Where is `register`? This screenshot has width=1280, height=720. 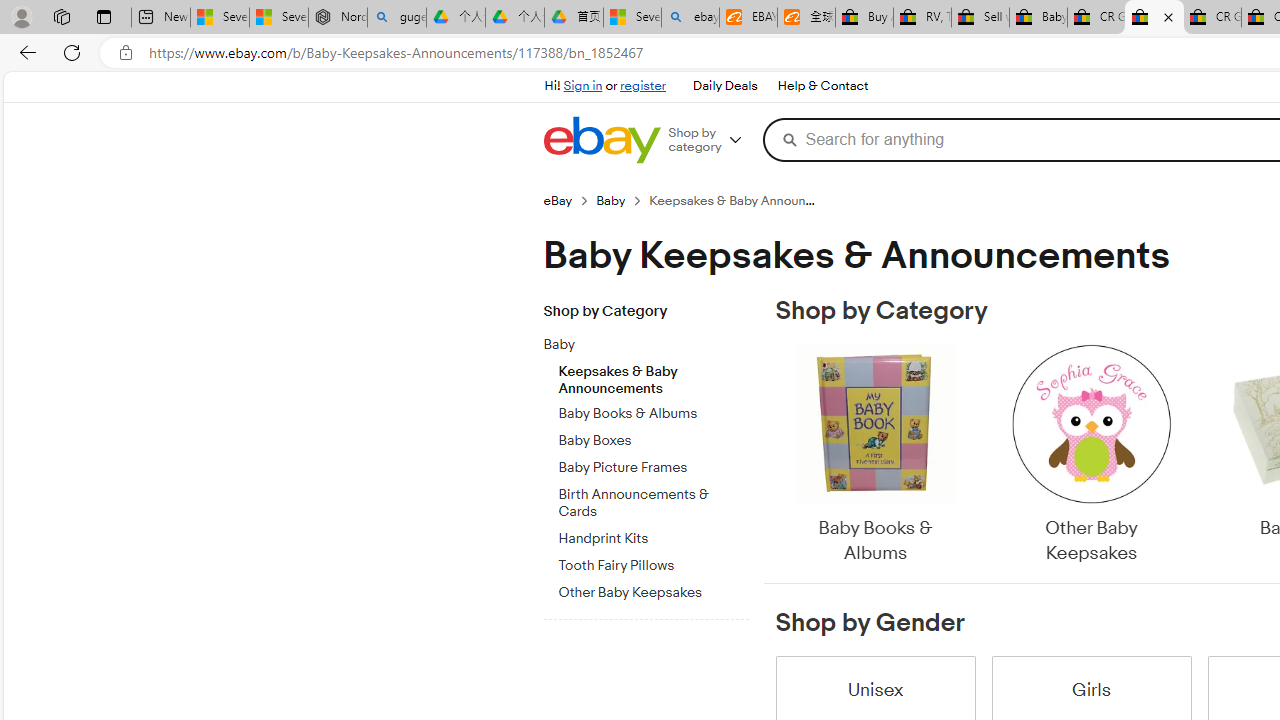 register is located at coordinates (642, 86).